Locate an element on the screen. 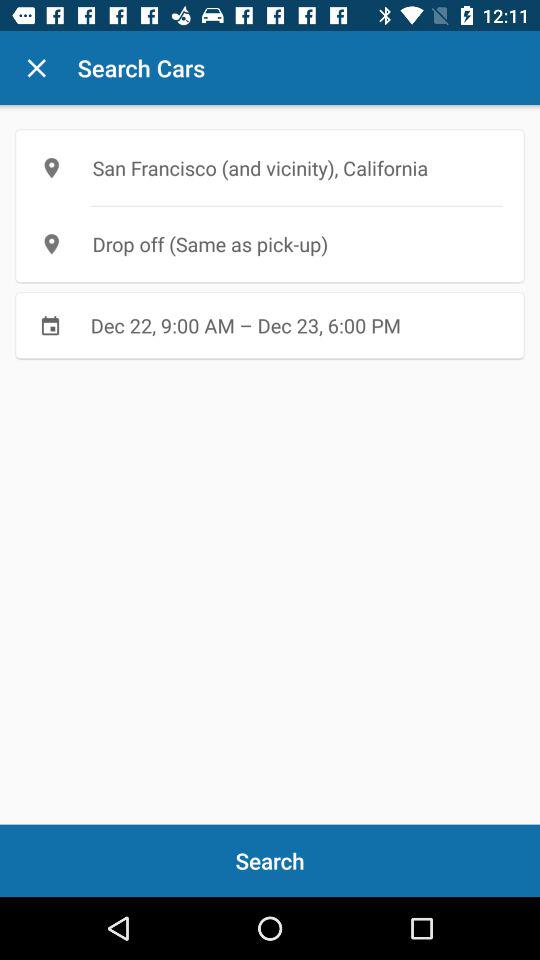 The image size is (540, 960). open the icon above dec 22 9 item is located at coordinates (270, 244).